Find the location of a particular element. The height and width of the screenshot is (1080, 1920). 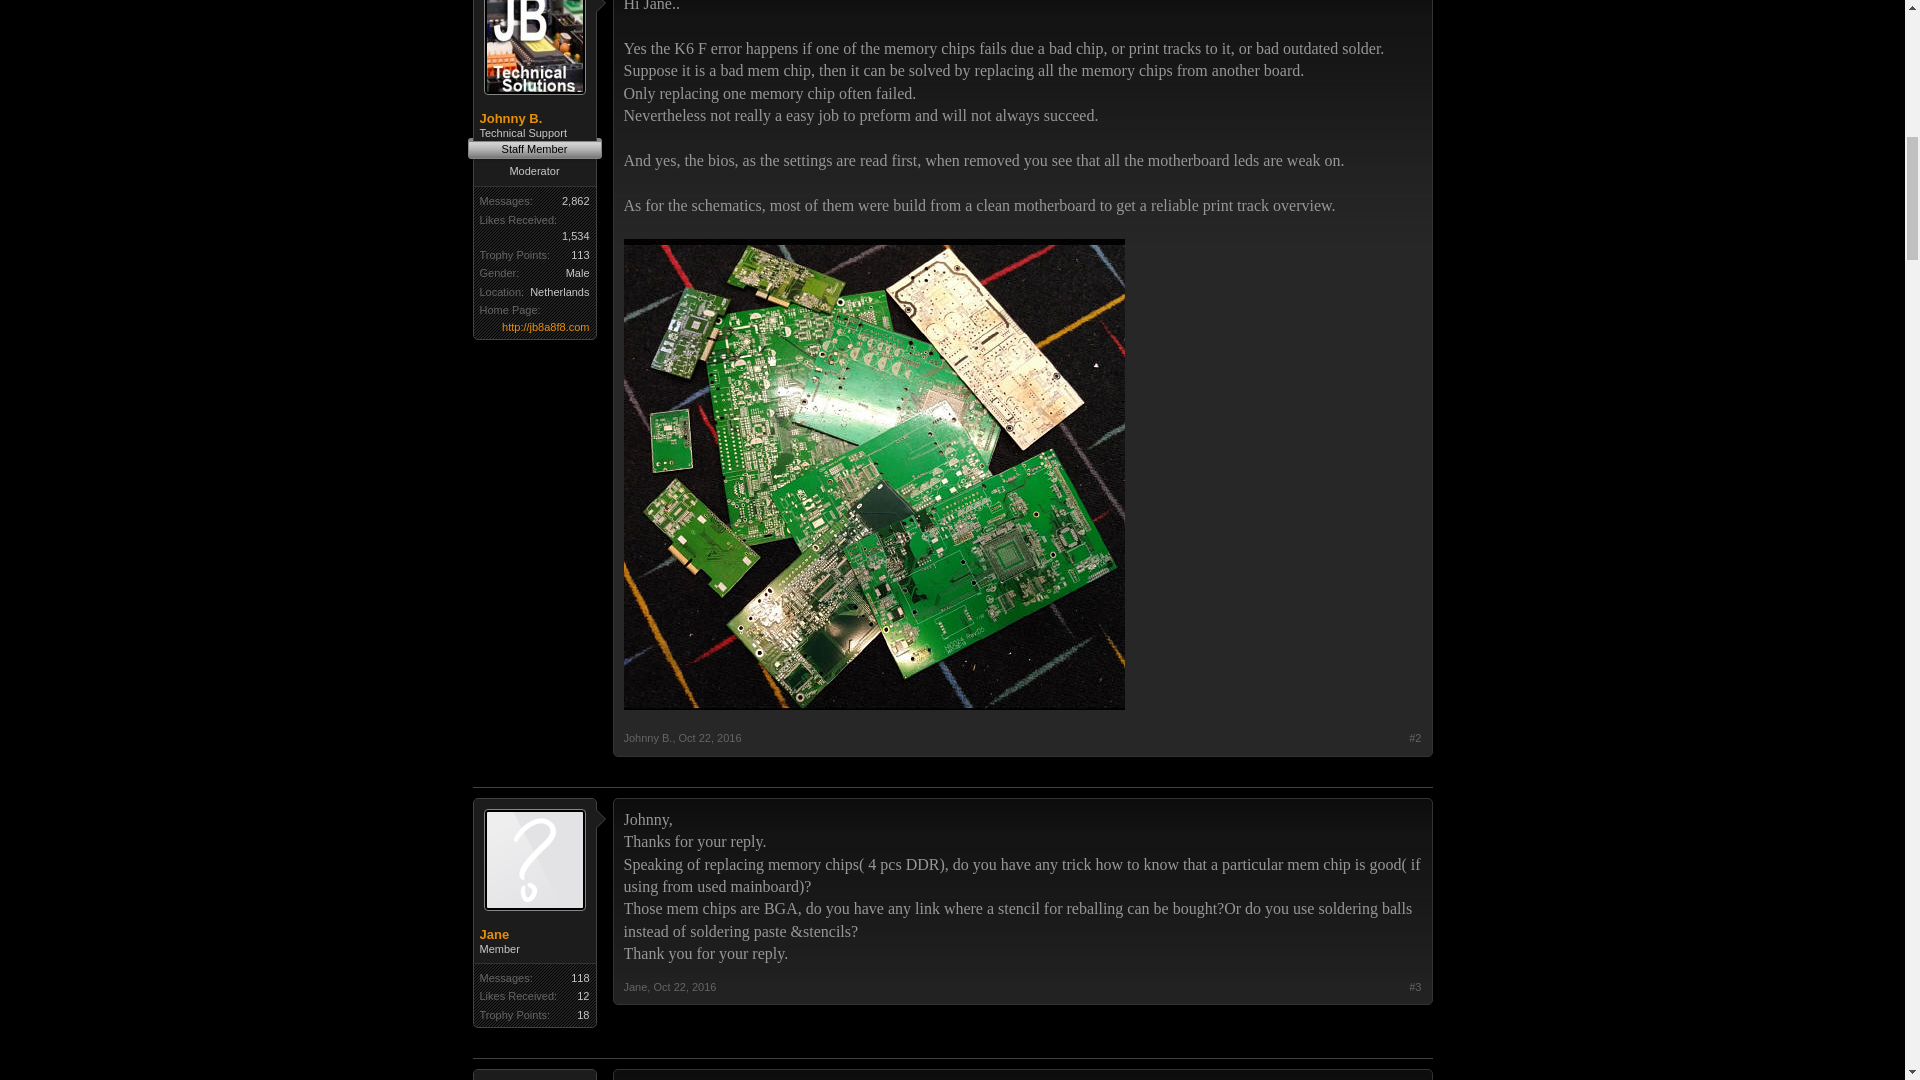

113 is located at coordinates (580, 255).